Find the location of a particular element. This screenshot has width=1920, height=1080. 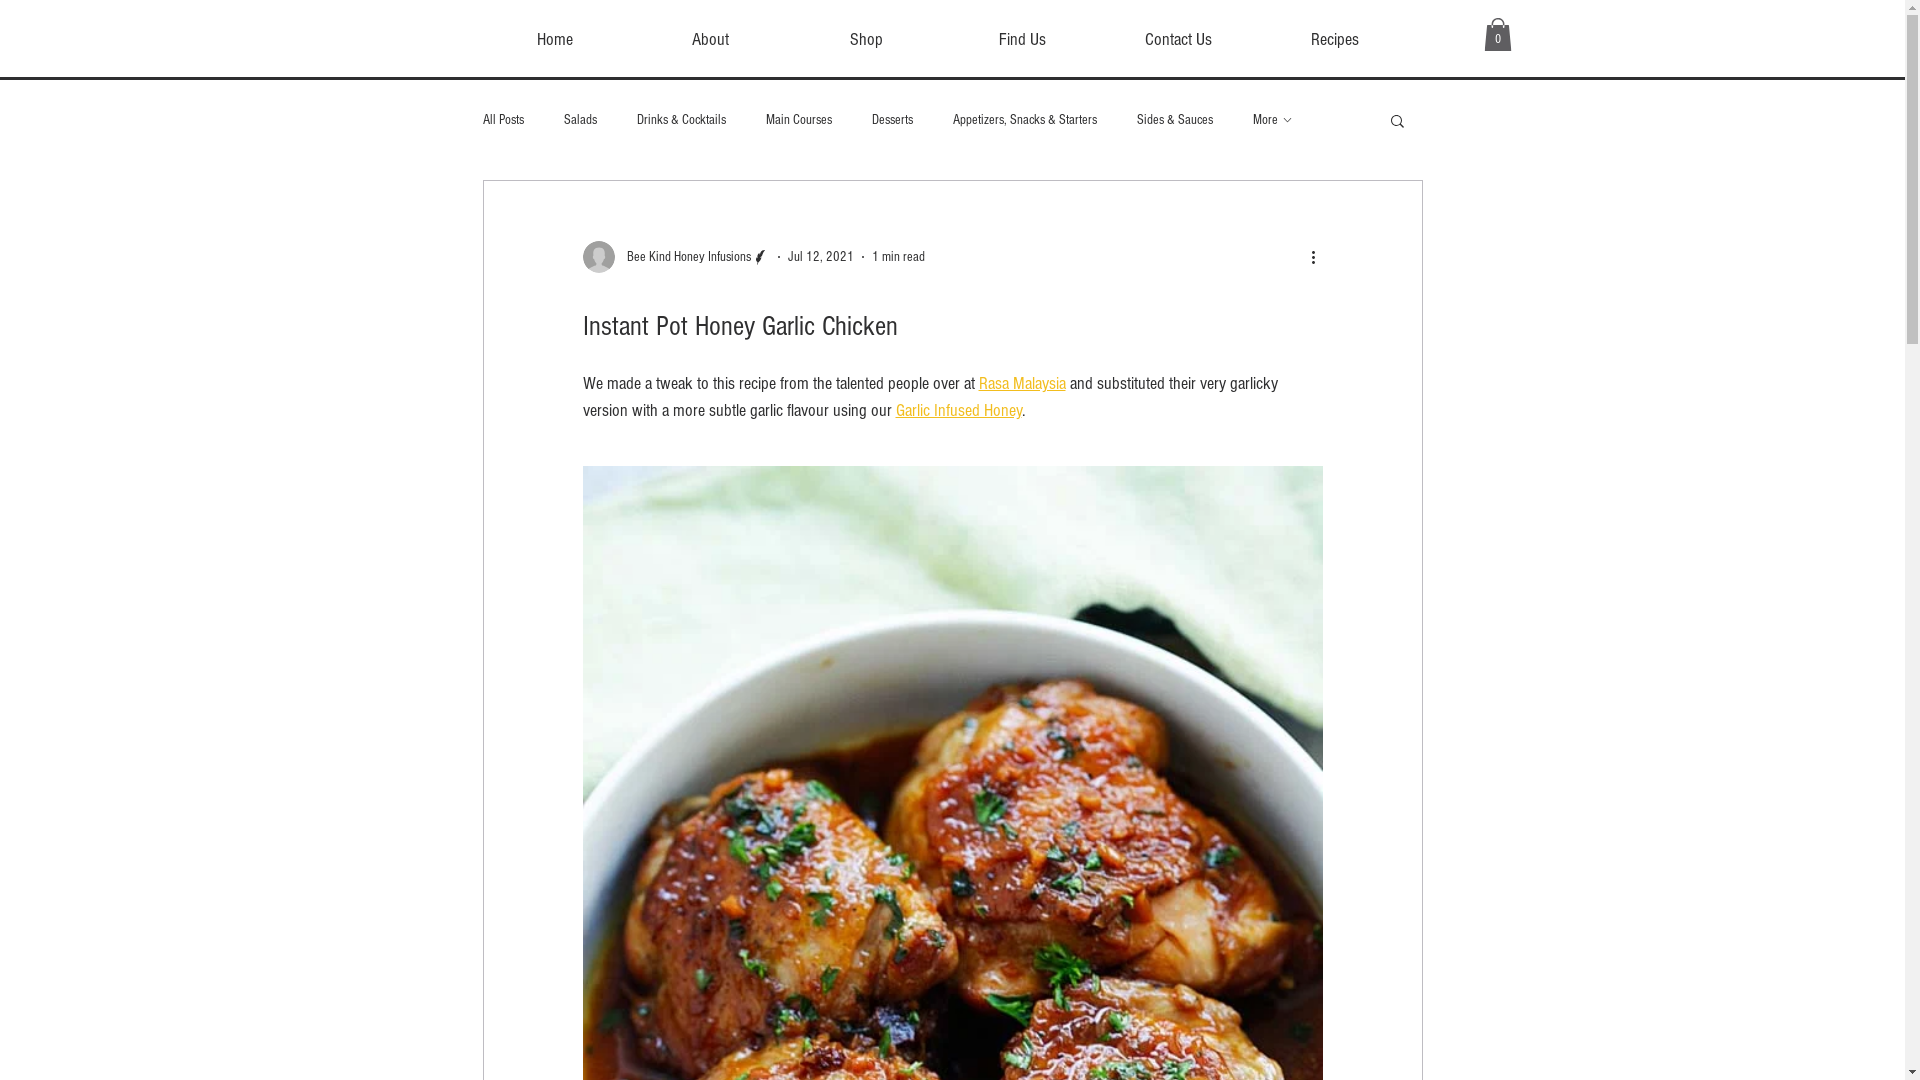

Drinks & Cocktails is located at coordinates (680, 120).